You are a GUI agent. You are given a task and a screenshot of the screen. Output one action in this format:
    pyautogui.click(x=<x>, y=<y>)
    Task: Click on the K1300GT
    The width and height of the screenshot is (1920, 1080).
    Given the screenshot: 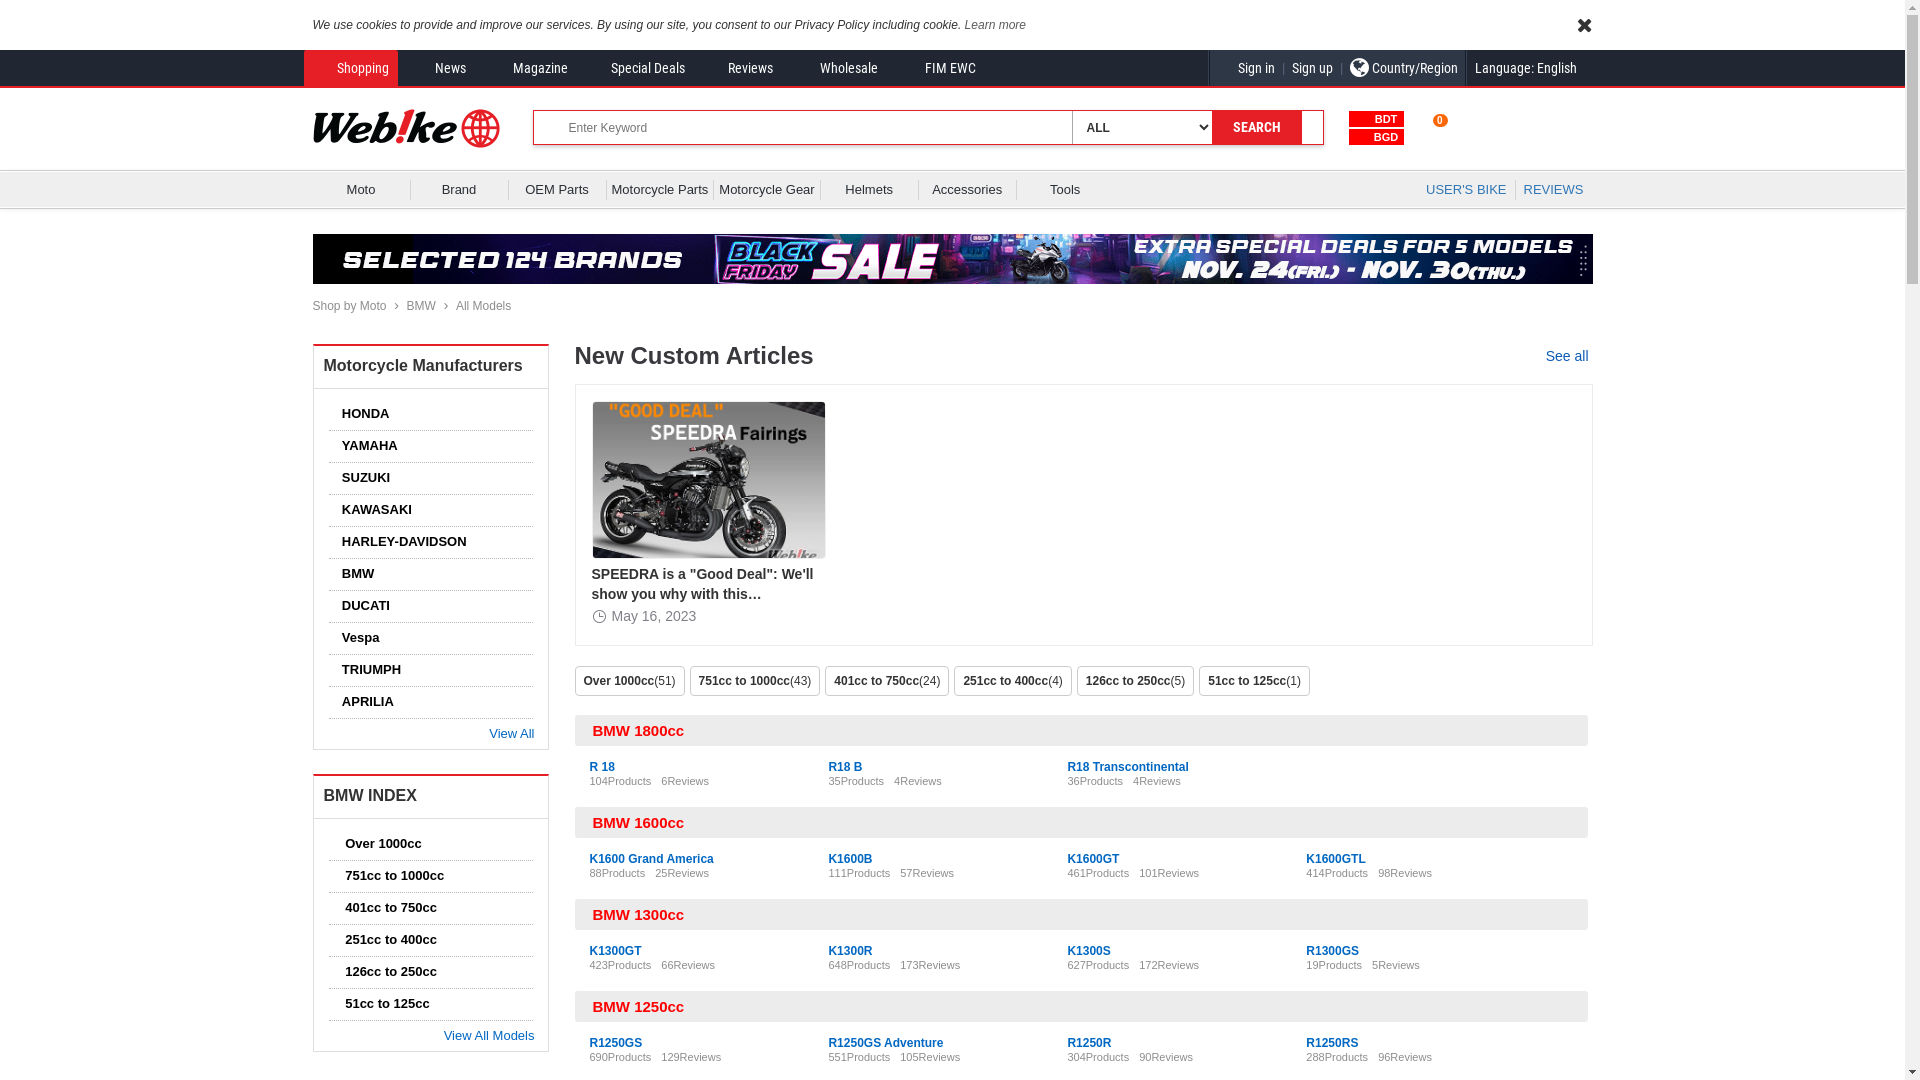 What is the action you would take?
    pyautogui.click(x=616, y=951)
    